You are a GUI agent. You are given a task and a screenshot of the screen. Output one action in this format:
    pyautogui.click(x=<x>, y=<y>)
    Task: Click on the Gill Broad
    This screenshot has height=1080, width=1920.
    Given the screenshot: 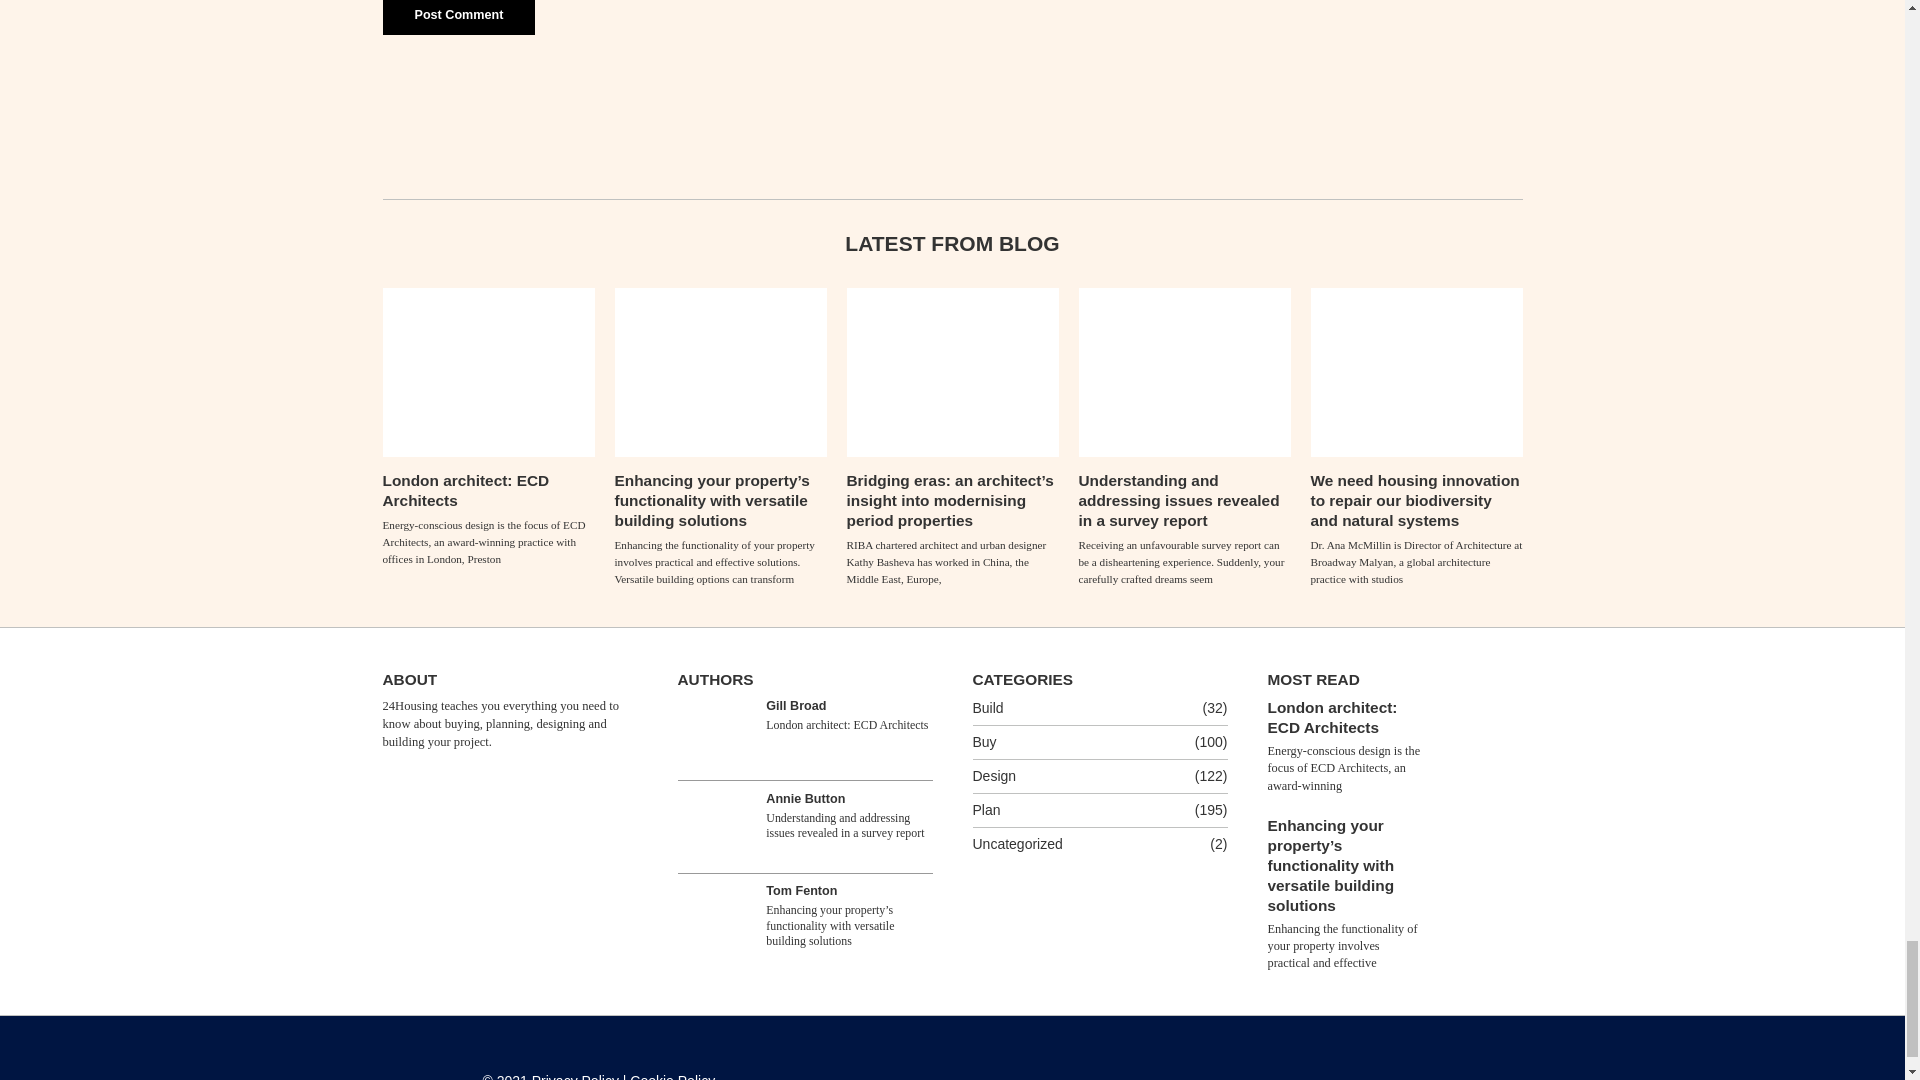 What is the action you would take?
    pyautogui.click(x=714, y=734)
    